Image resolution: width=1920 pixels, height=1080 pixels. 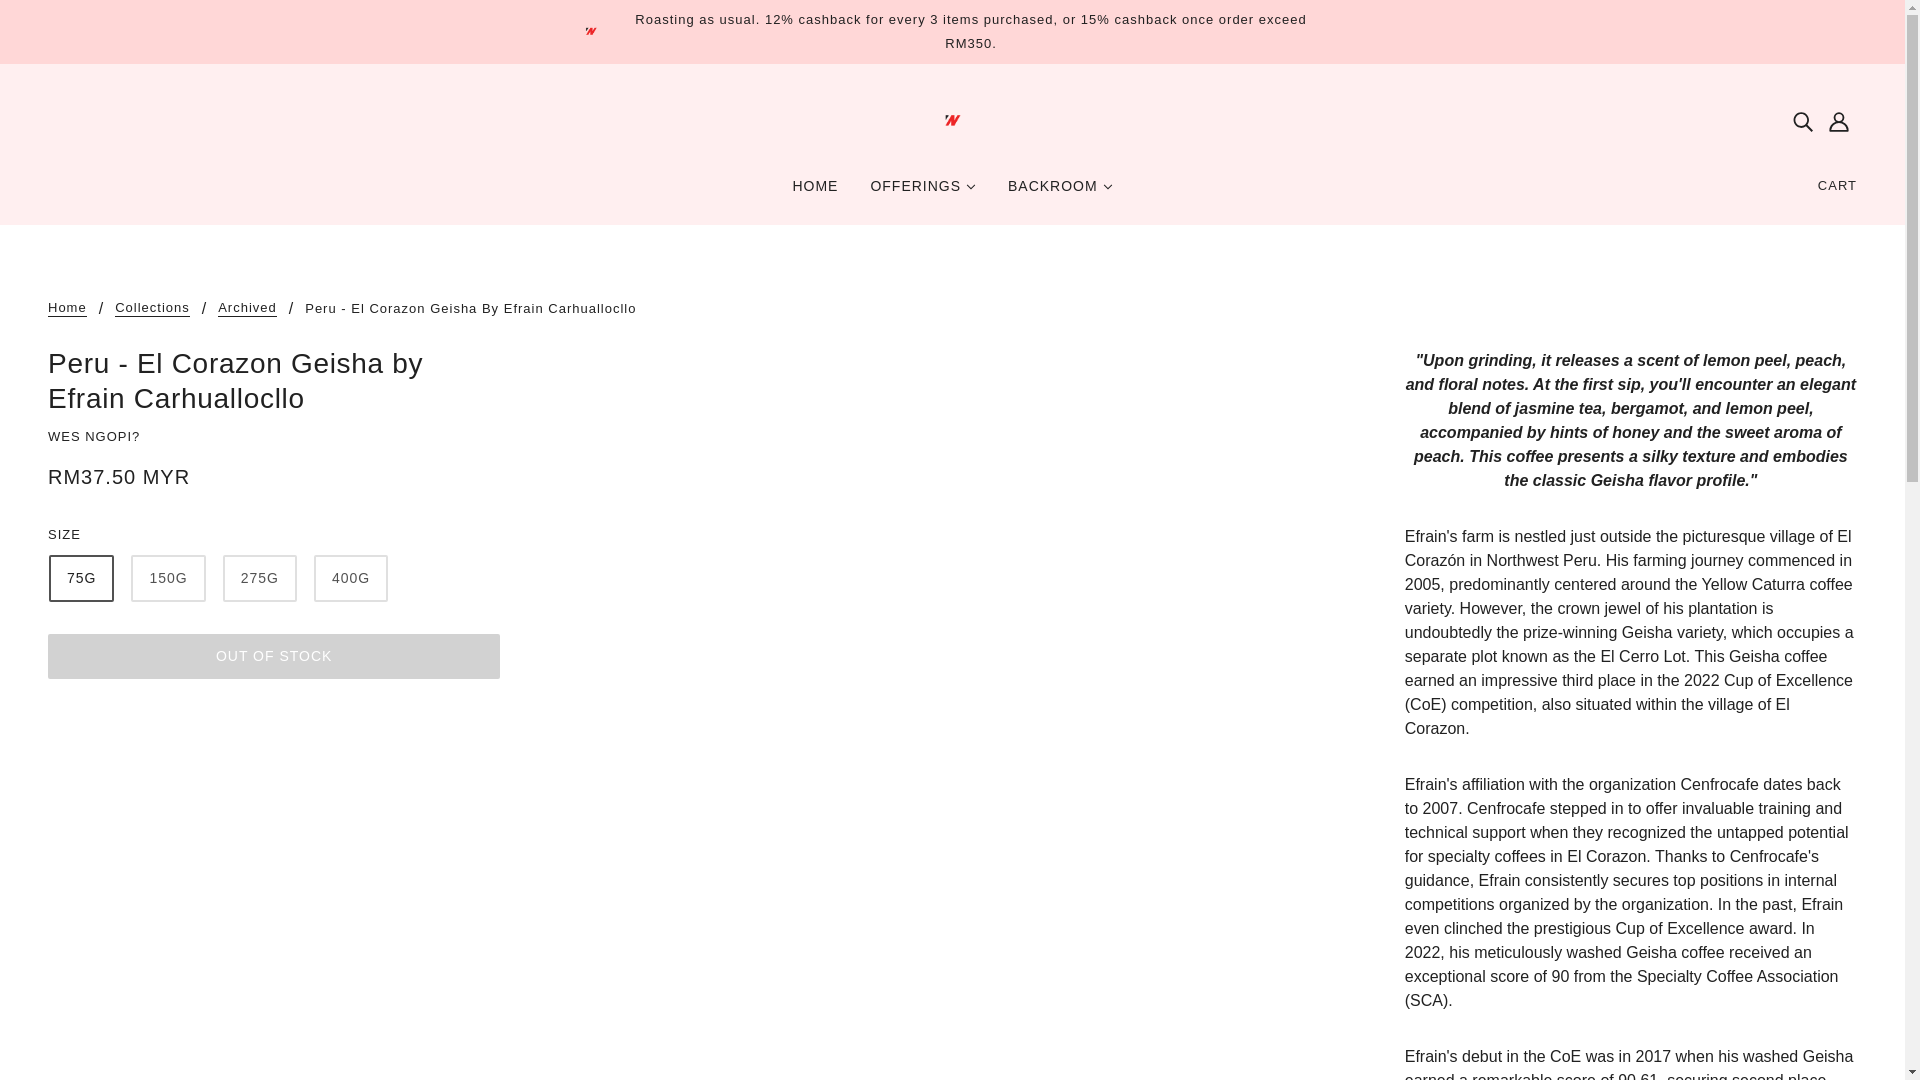 What do you see at coordinates (247, 309) in the screenshot?
I see `Archived` at bounding box center [247, 309].